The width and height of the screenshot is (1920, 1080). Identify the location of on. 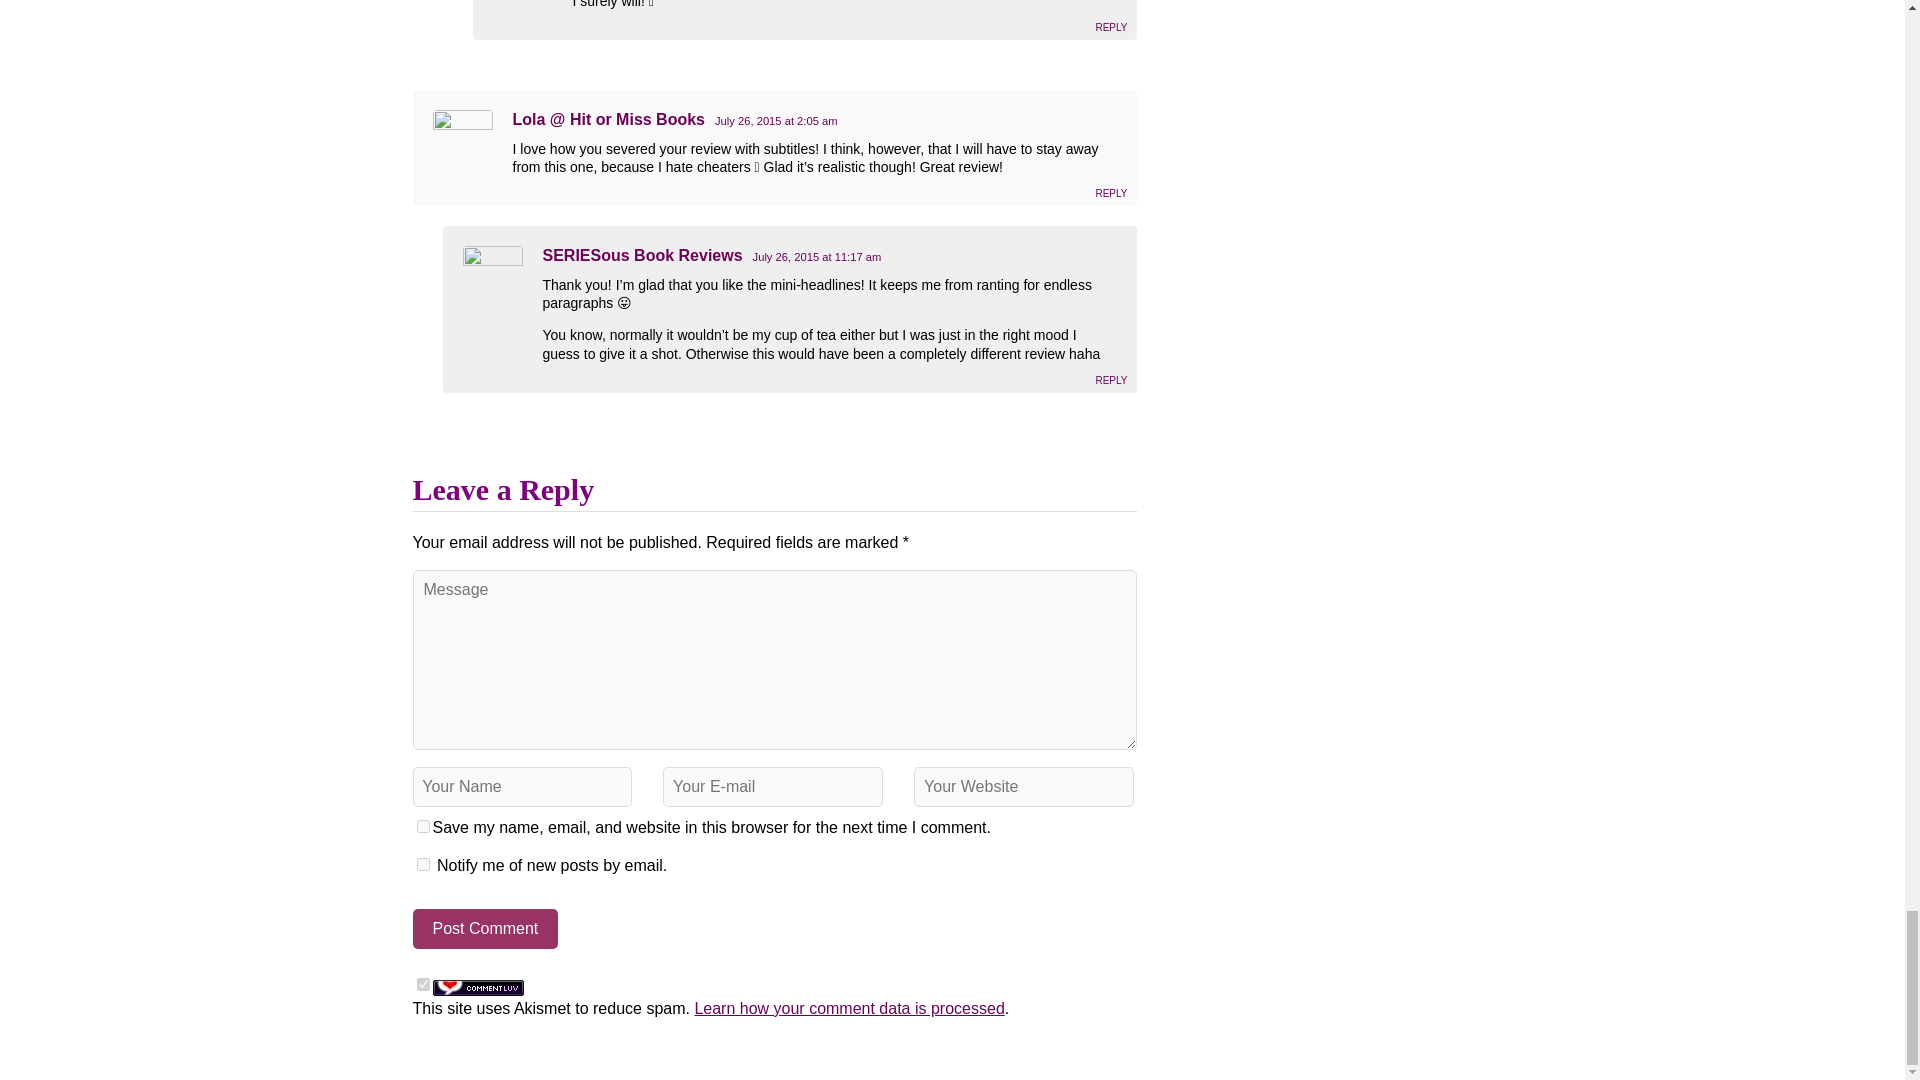
(422, 984).